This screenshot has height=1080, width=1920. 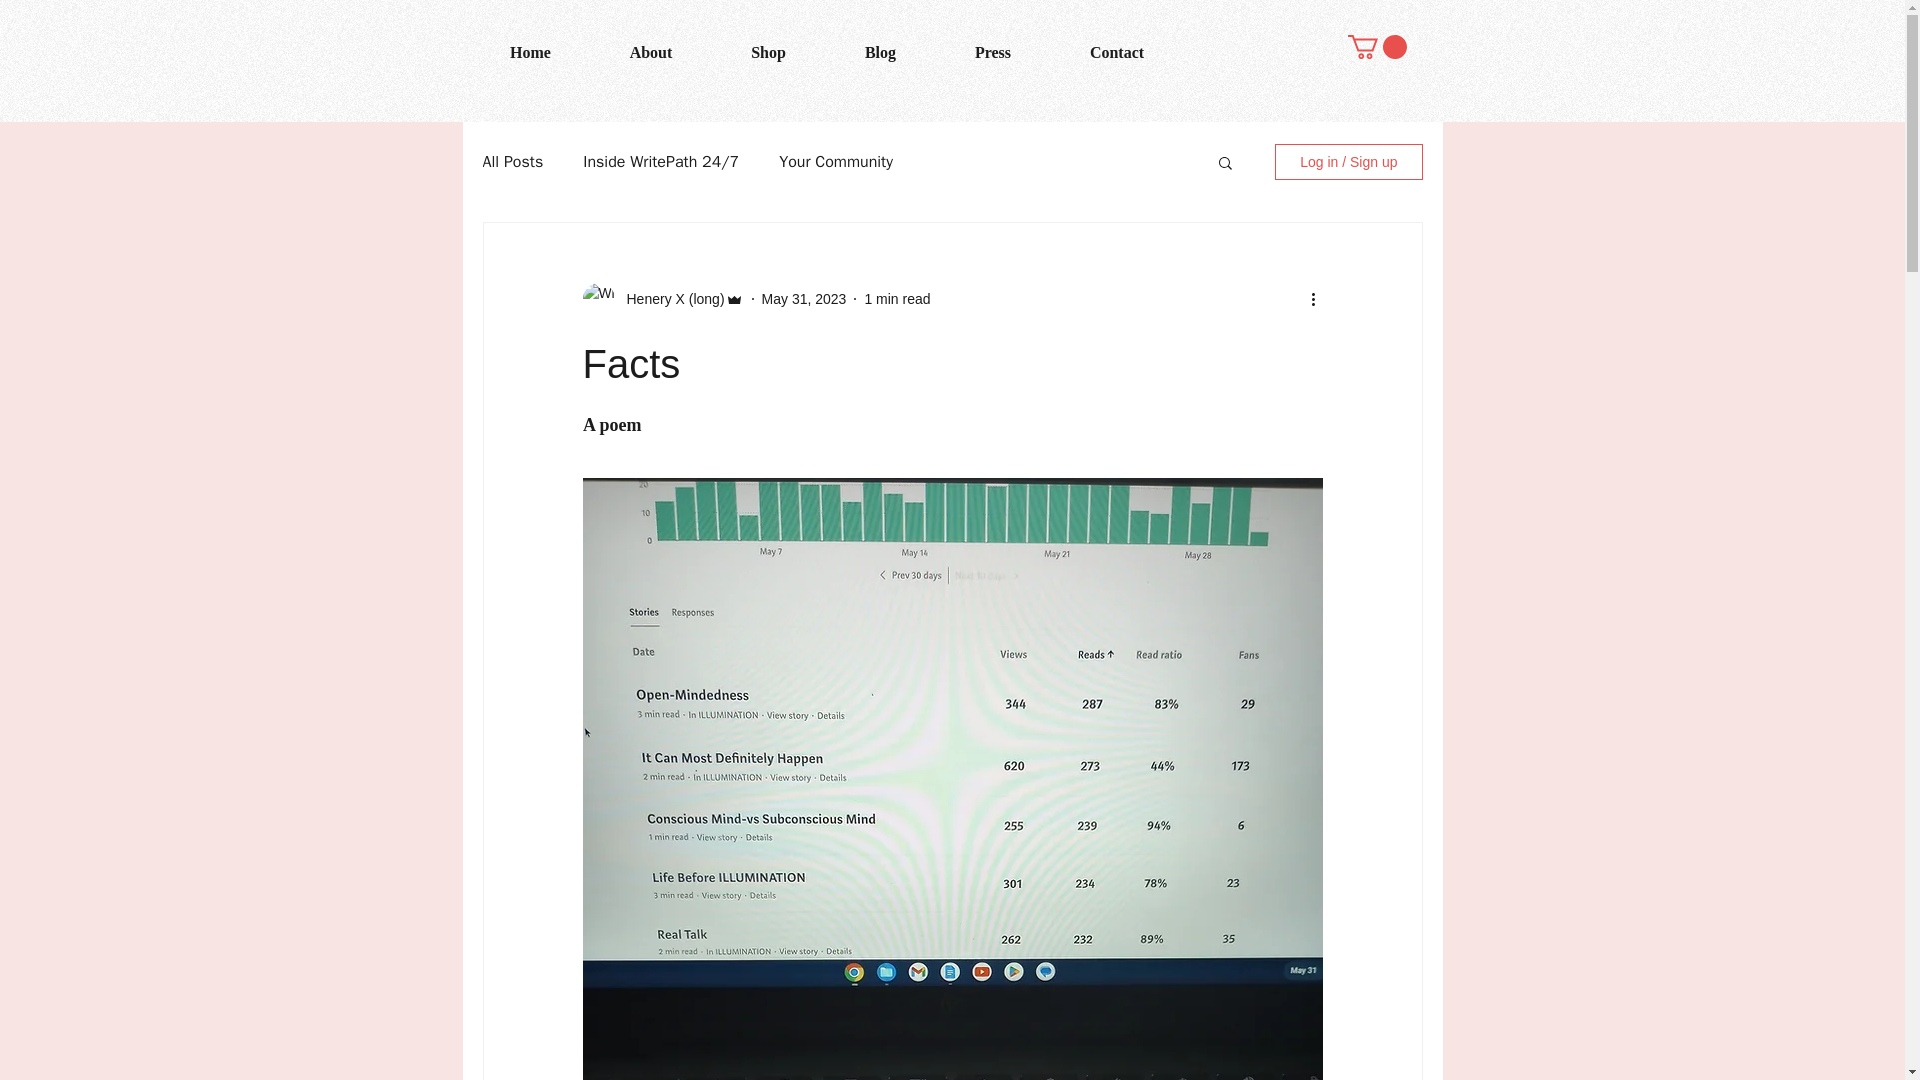 I want to click on All Posts, so click(x=512, y=162).